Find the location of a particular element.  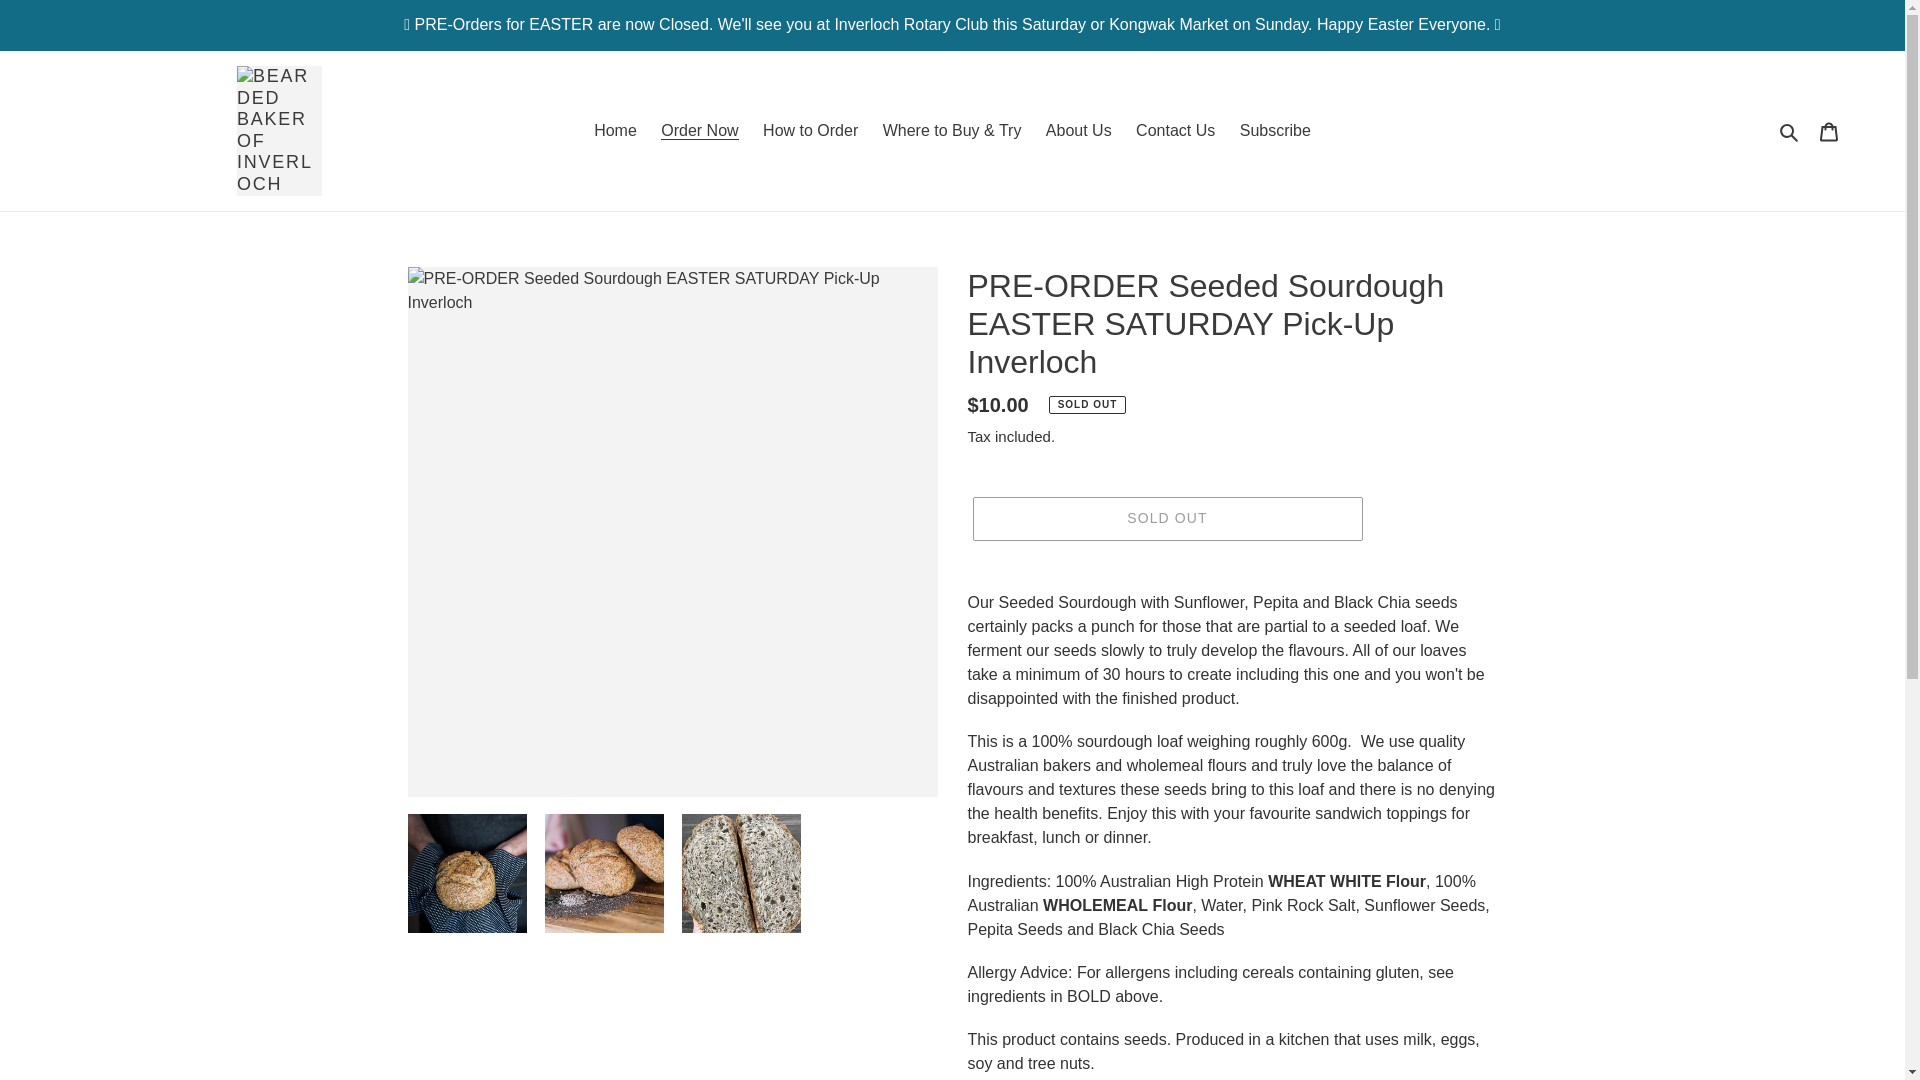

Search is located at coordinates (1790, 130).